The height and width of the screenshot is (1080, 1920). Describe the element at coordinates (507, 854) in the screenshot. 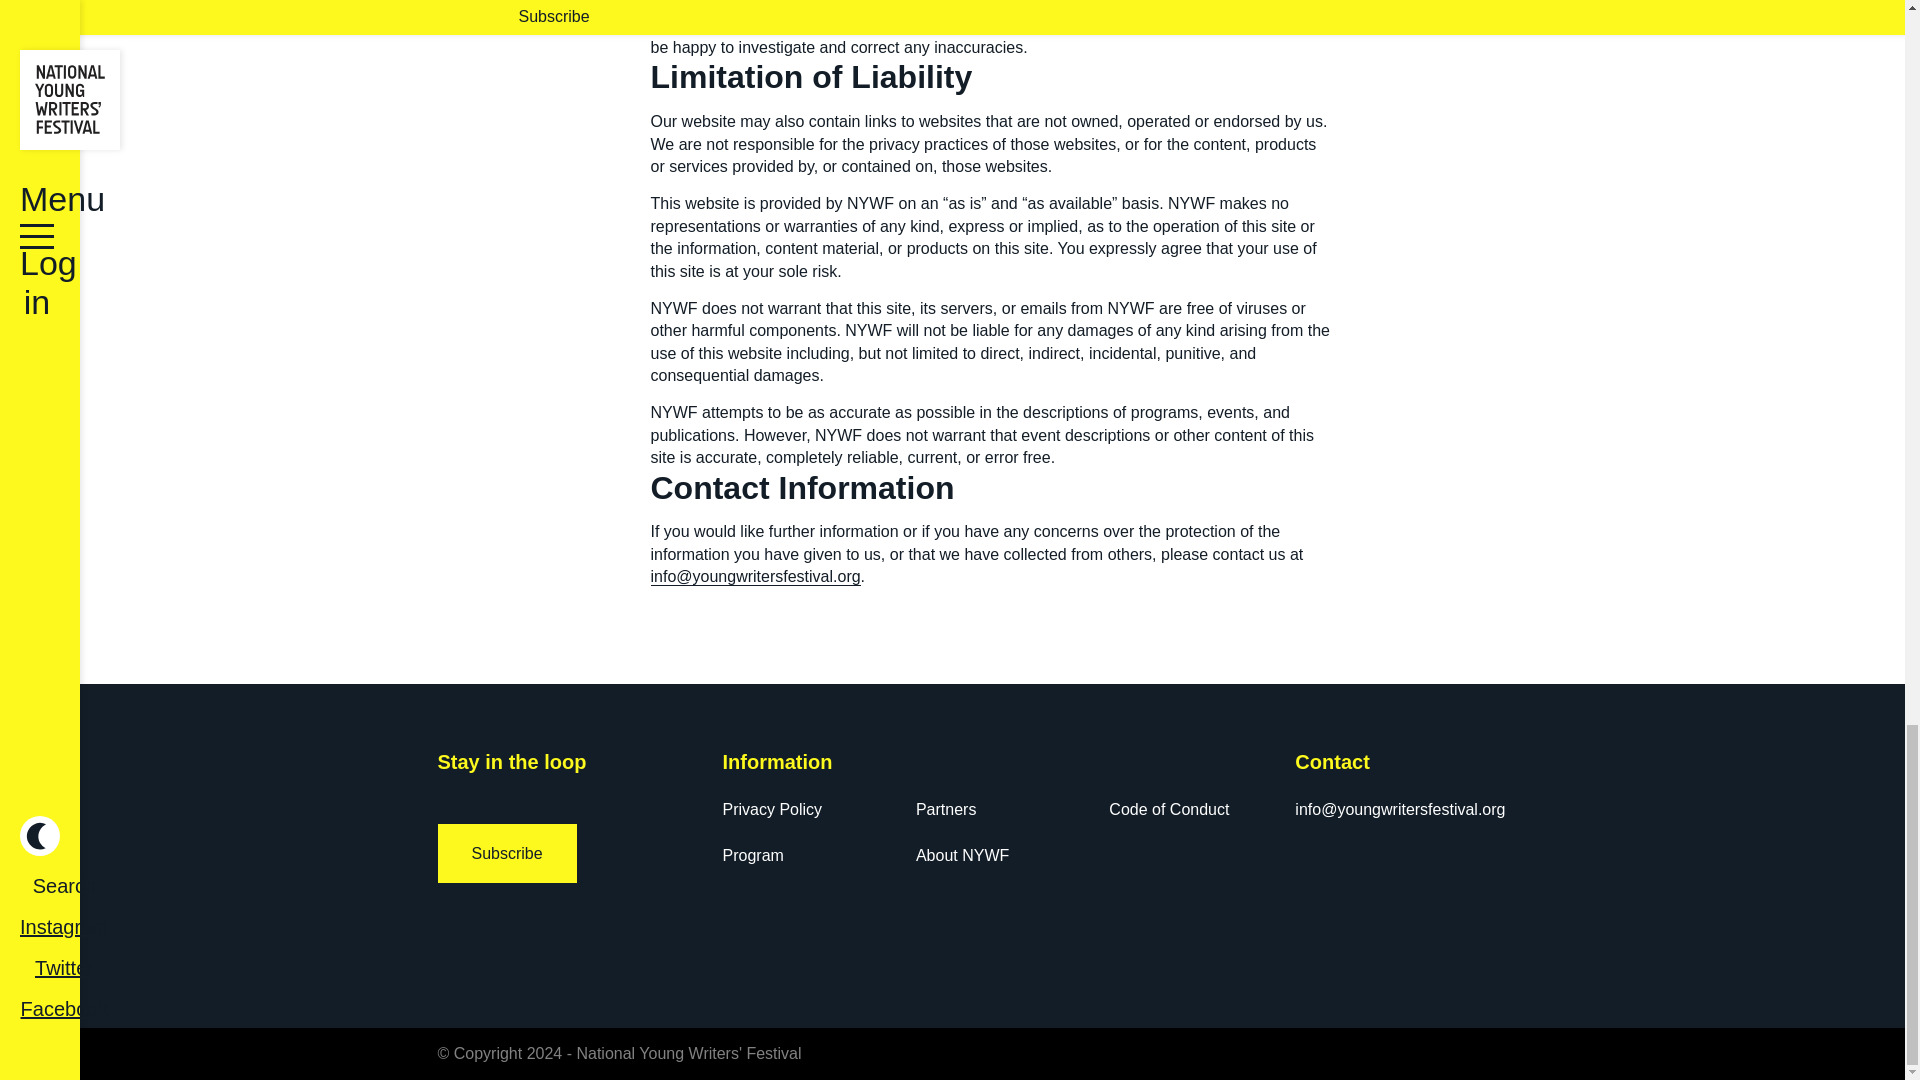

I see `Subscribe` at that location.